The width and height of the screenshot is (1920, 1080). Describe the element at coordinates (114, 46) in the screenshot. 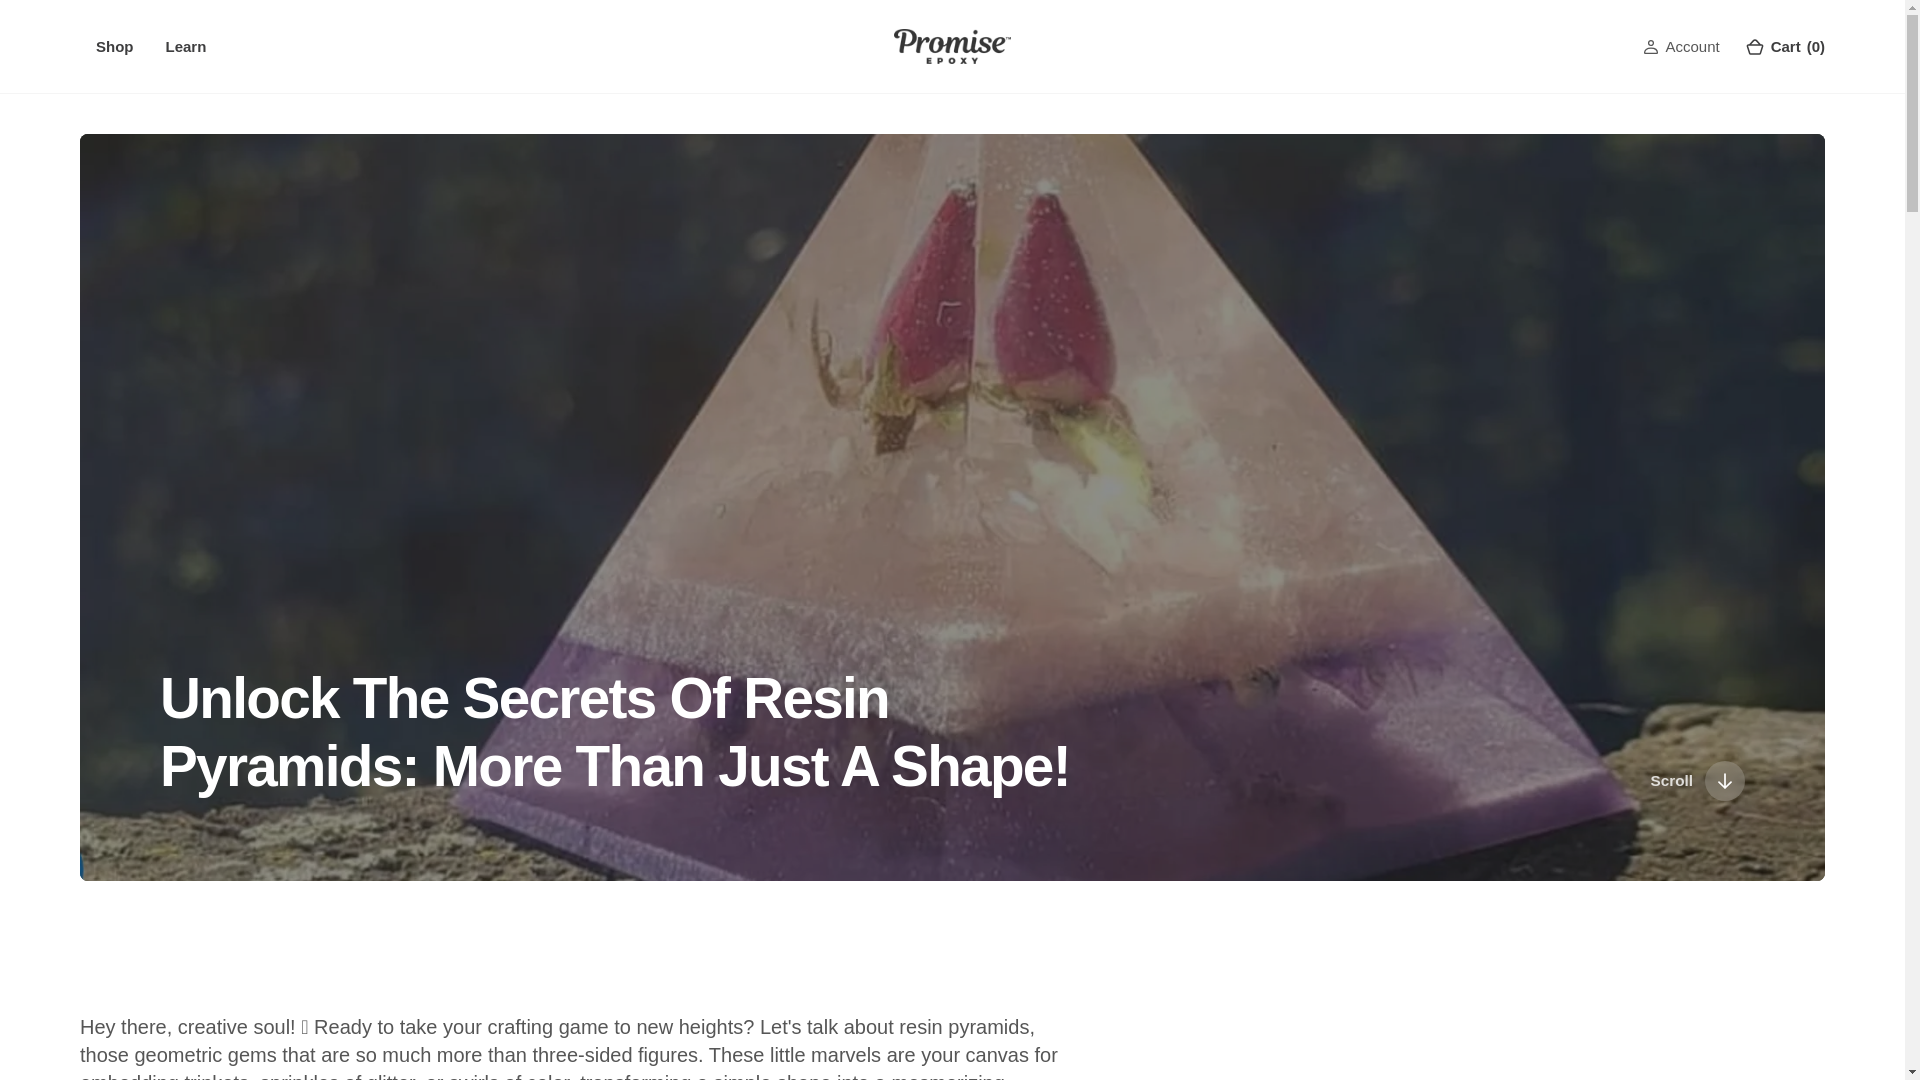

I see `Shop` at that location.